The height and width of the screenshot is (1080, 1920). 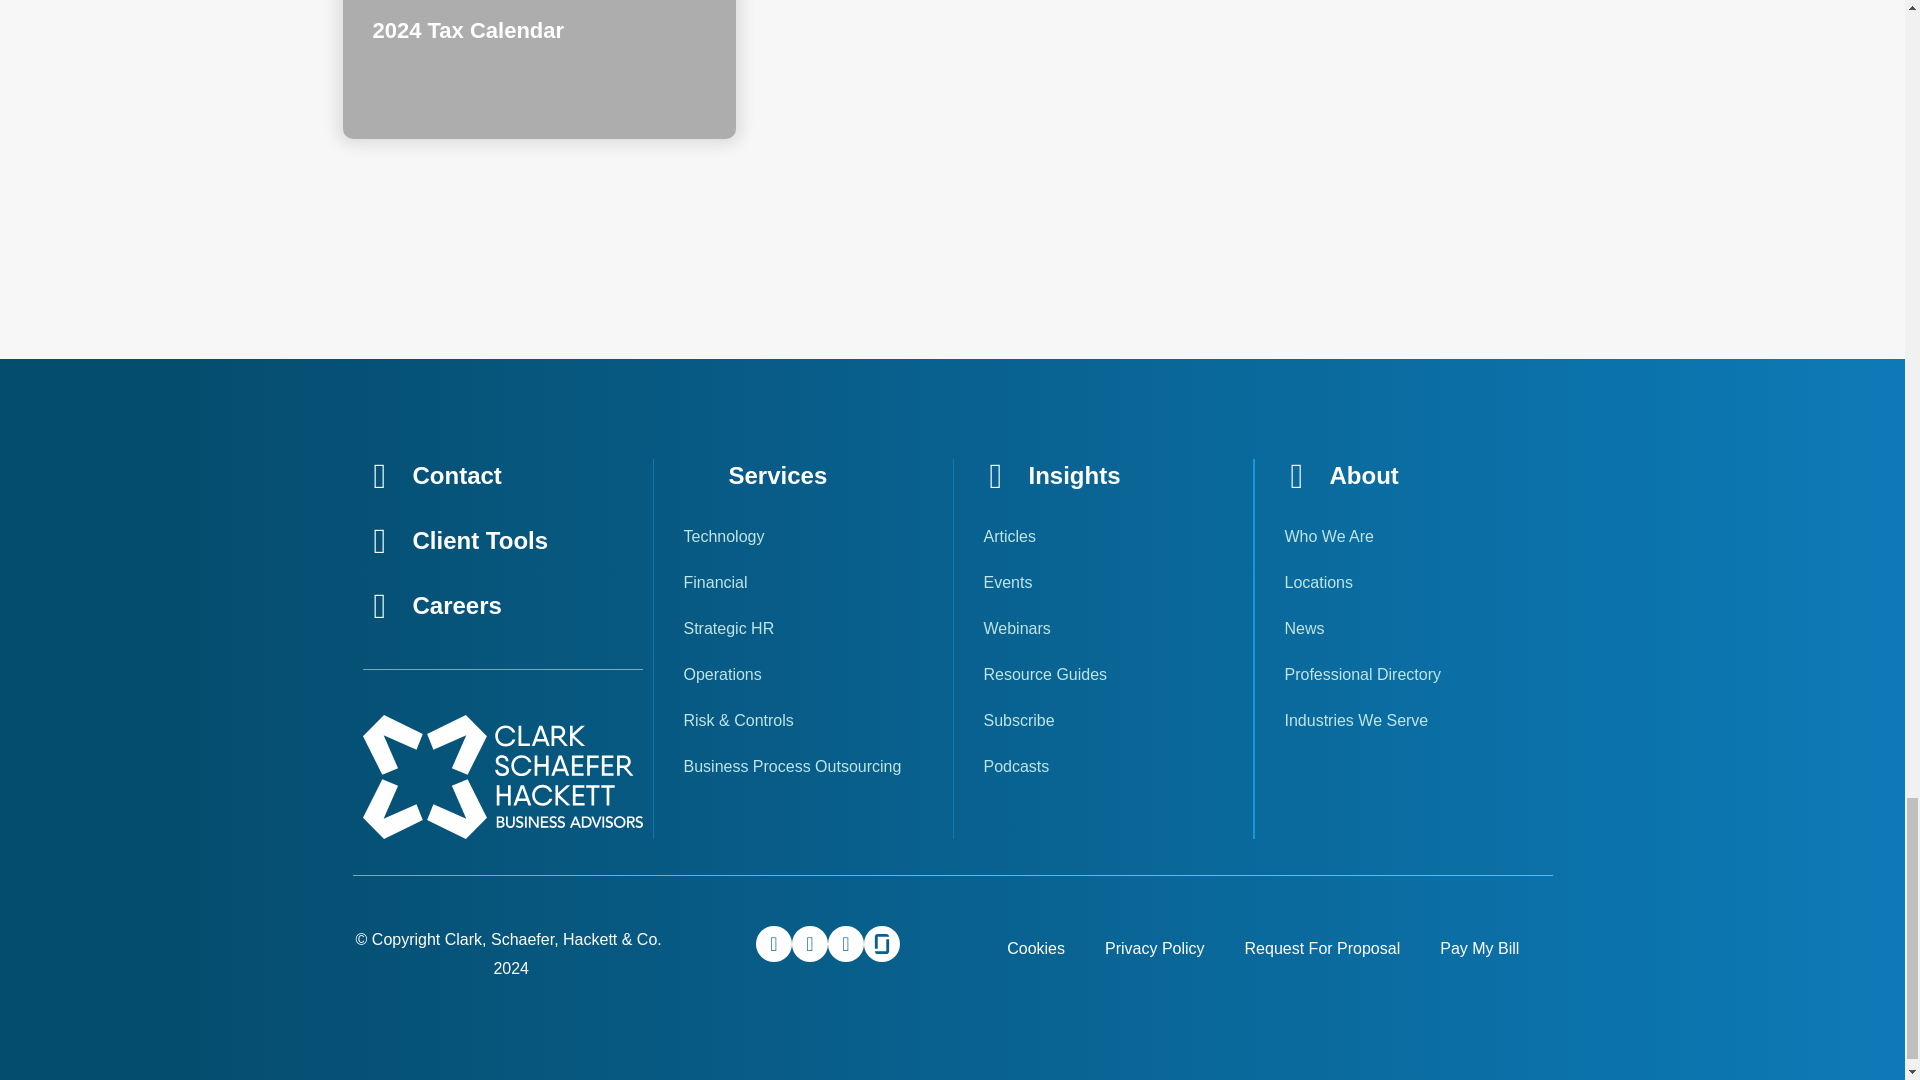 I want to click on Events, so click(x=1102, y=582).